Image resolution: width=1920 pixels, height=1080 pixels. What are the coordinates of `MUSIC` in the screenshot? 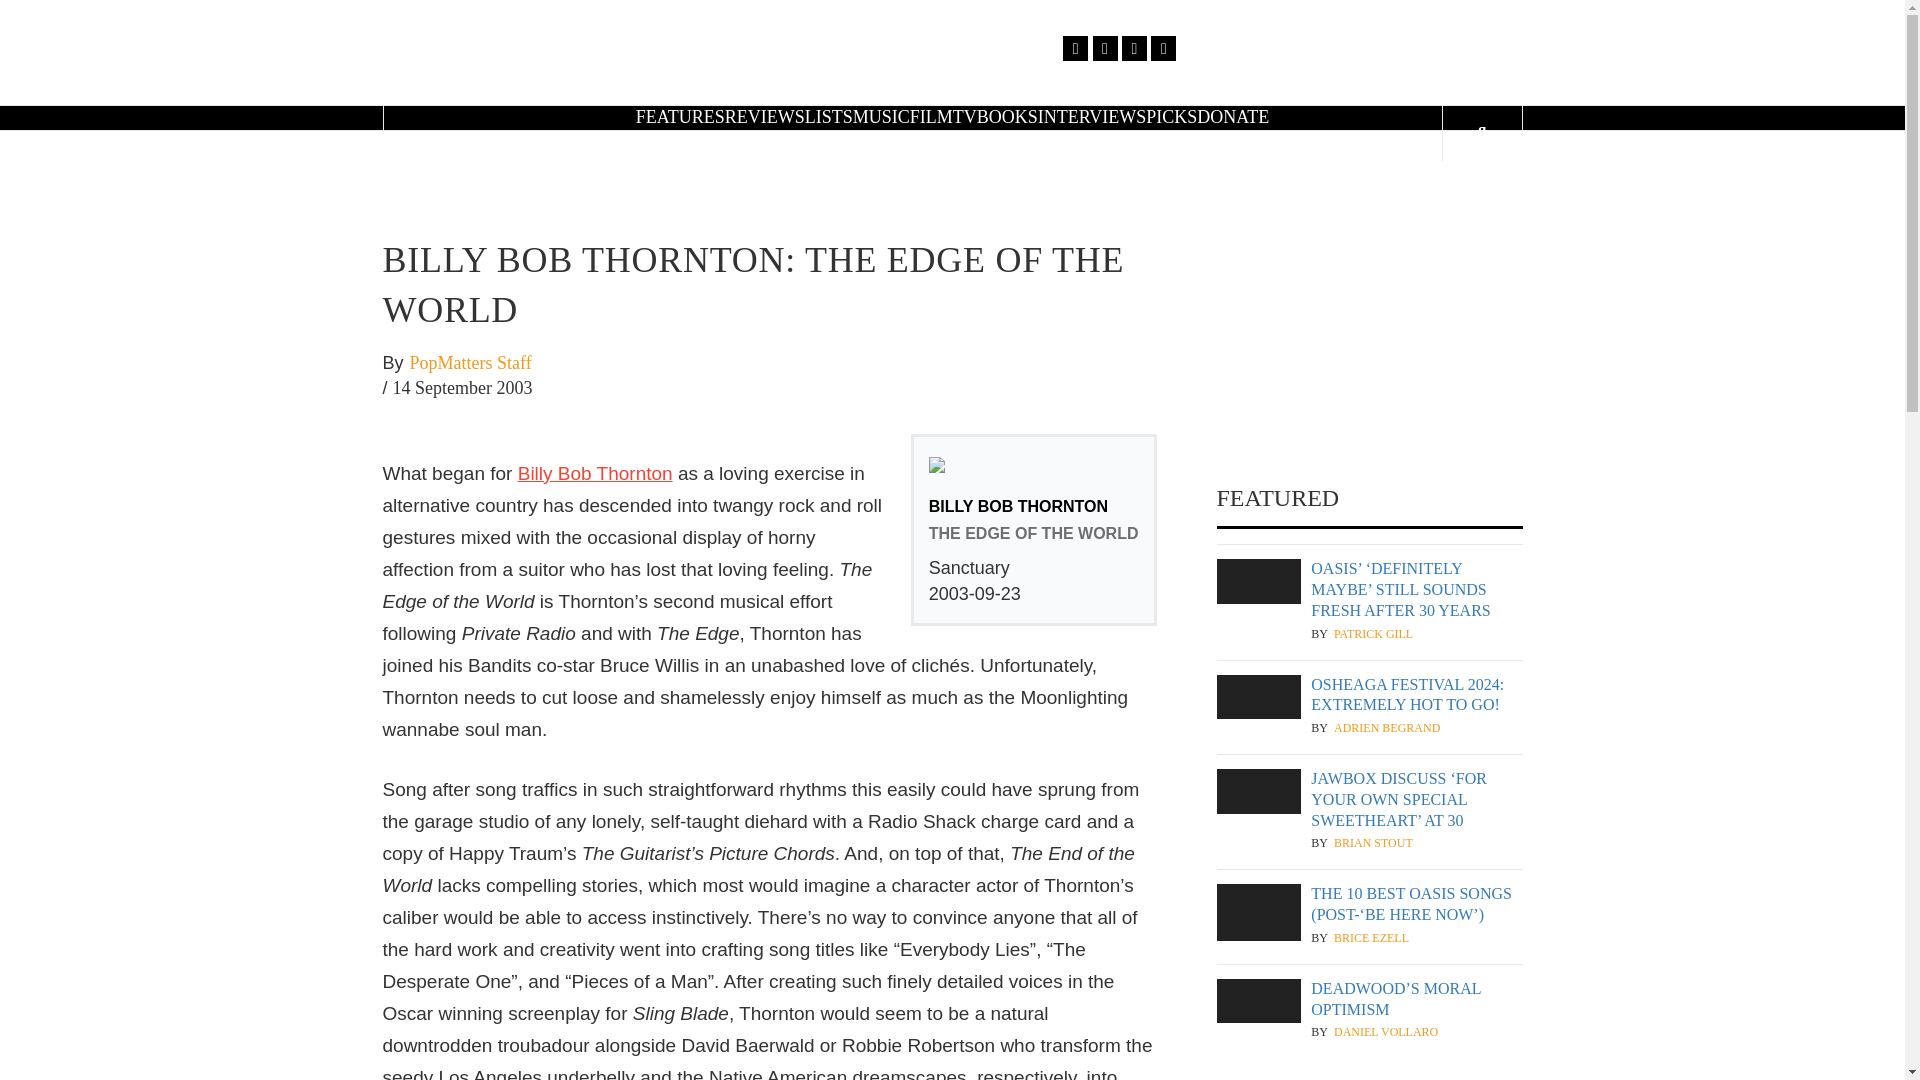 It's located at (881, 116).